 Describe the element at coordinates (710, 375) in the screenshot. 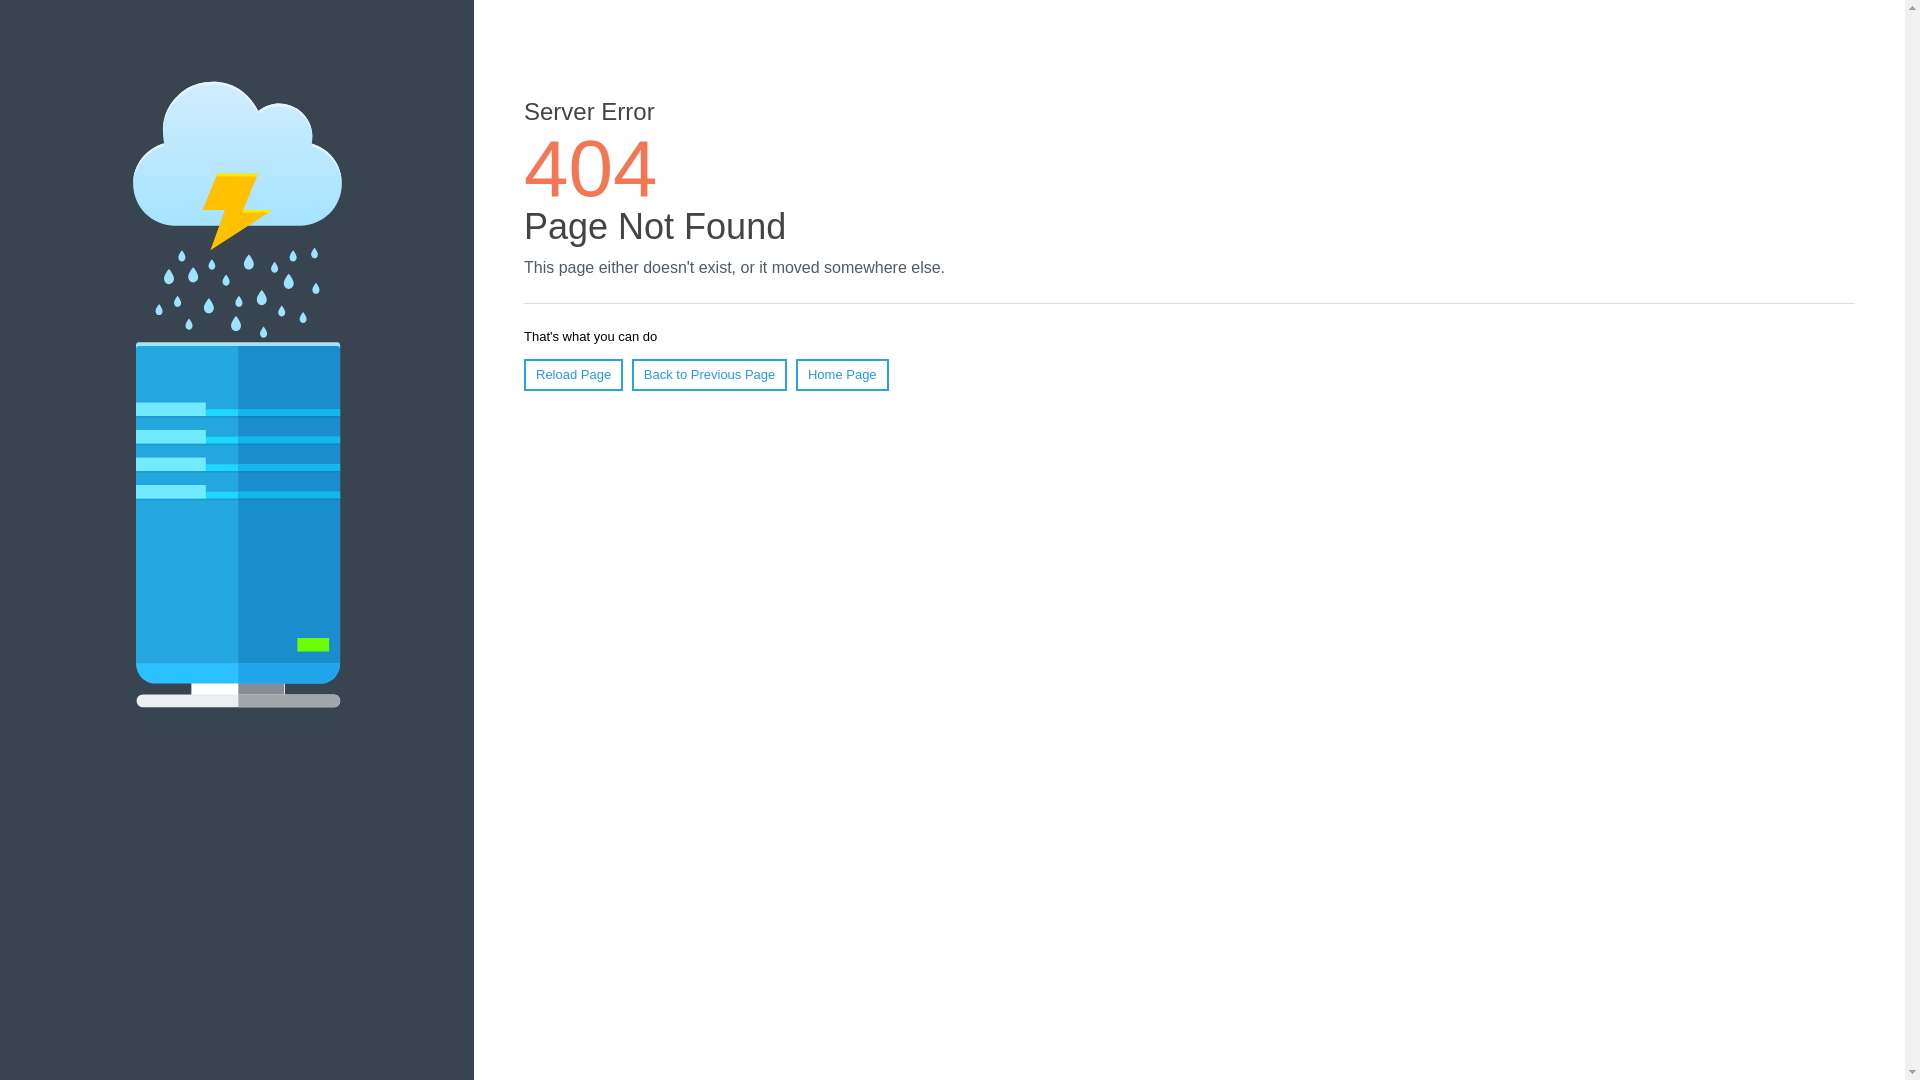

I see `Back to Previous Page` at that location.